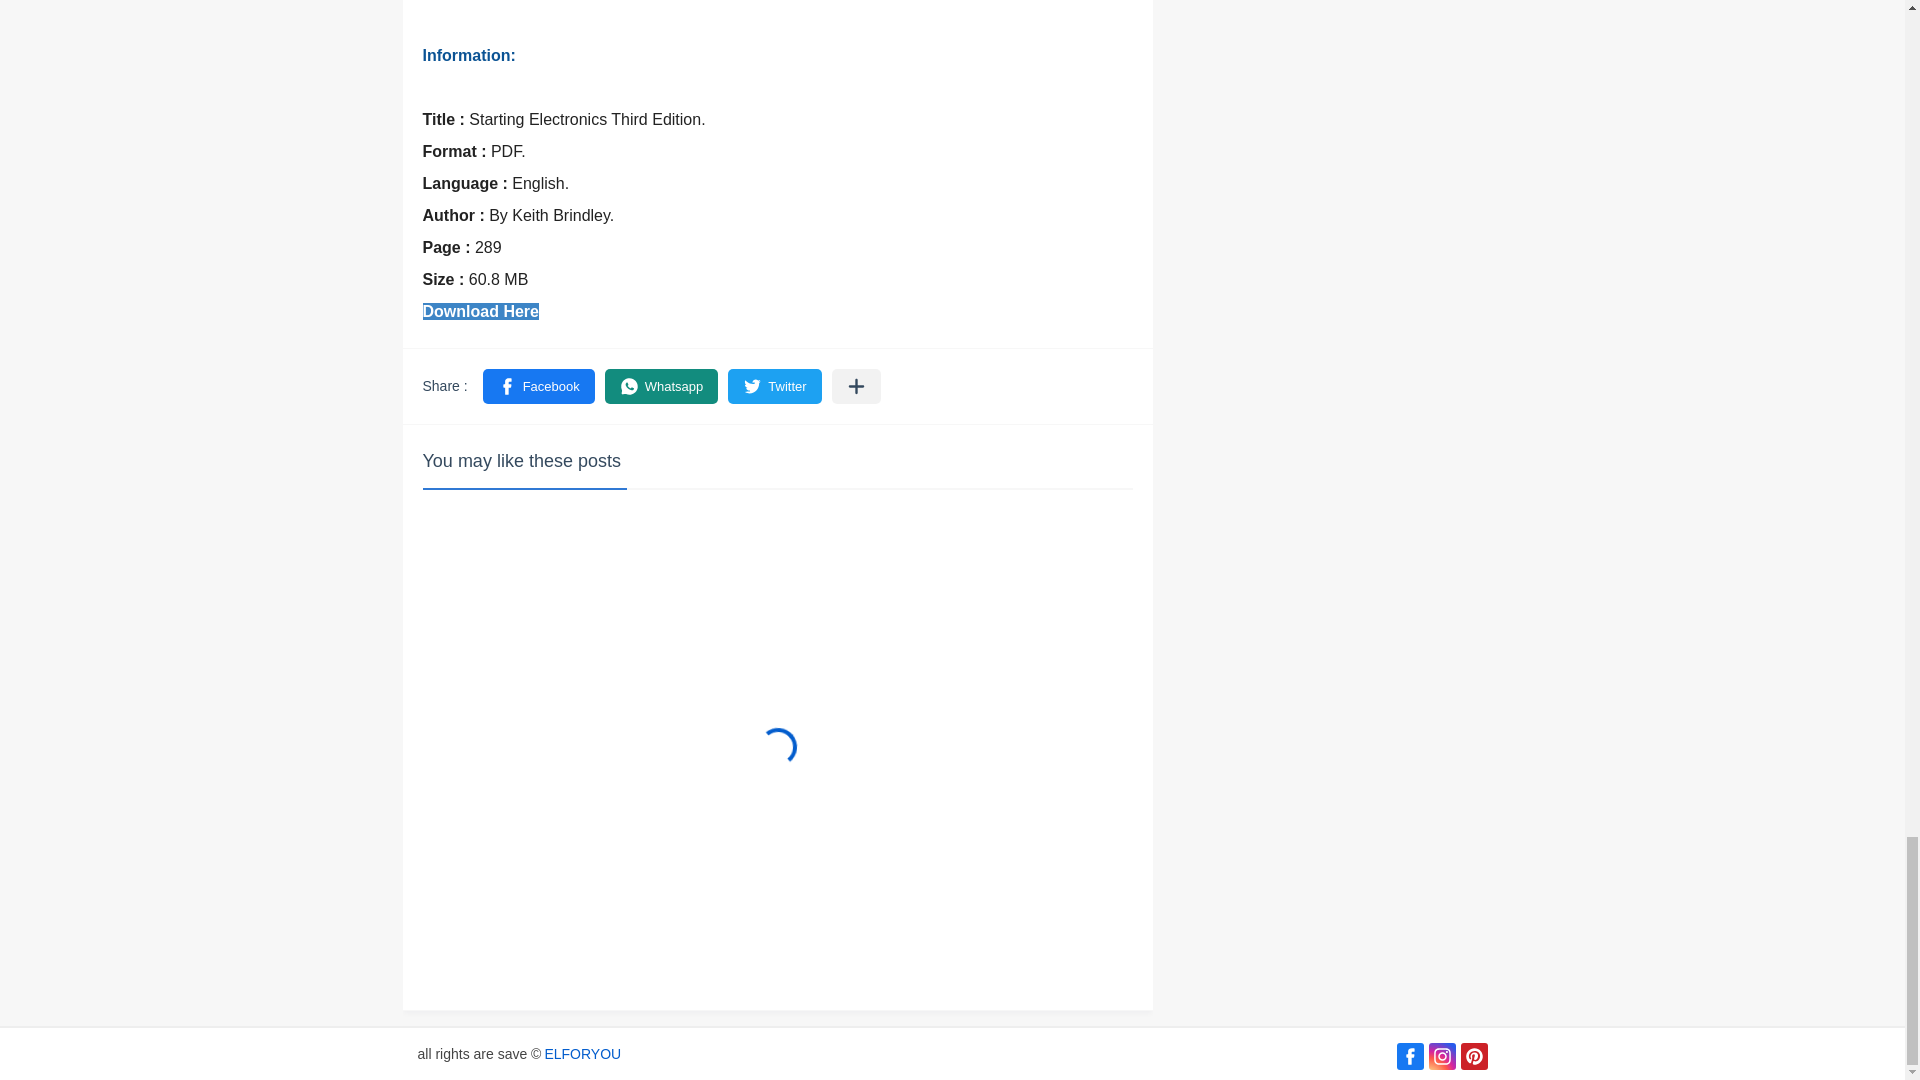 This screenshot has height=1080, width=1920. Describe the element at coordinates (582, 1054) in the screenshot. I see `ELFORYOU` at that location.